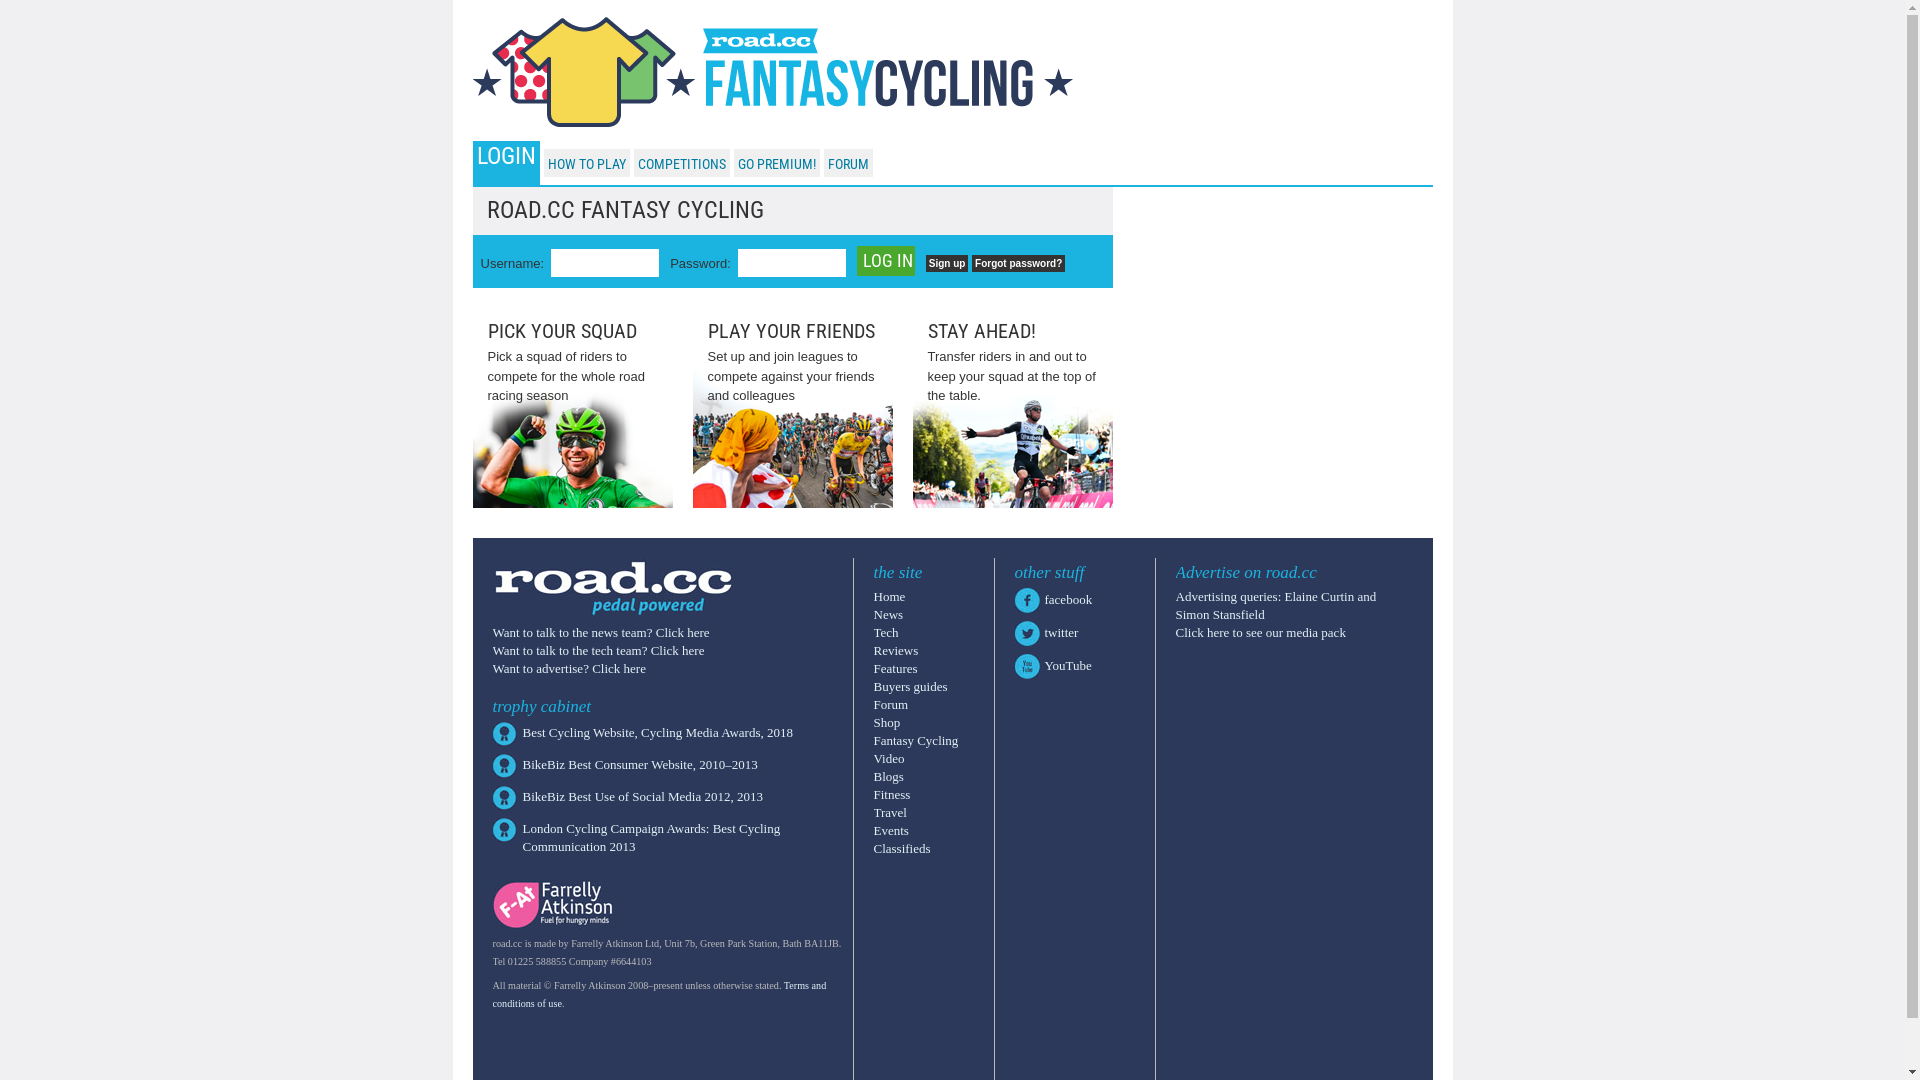 The width and height of the screenshot is (1920, 1080). What do you see at coordinates (888, 722) in the screenshot?
I see `Shop` at bounding box center [888, 722].